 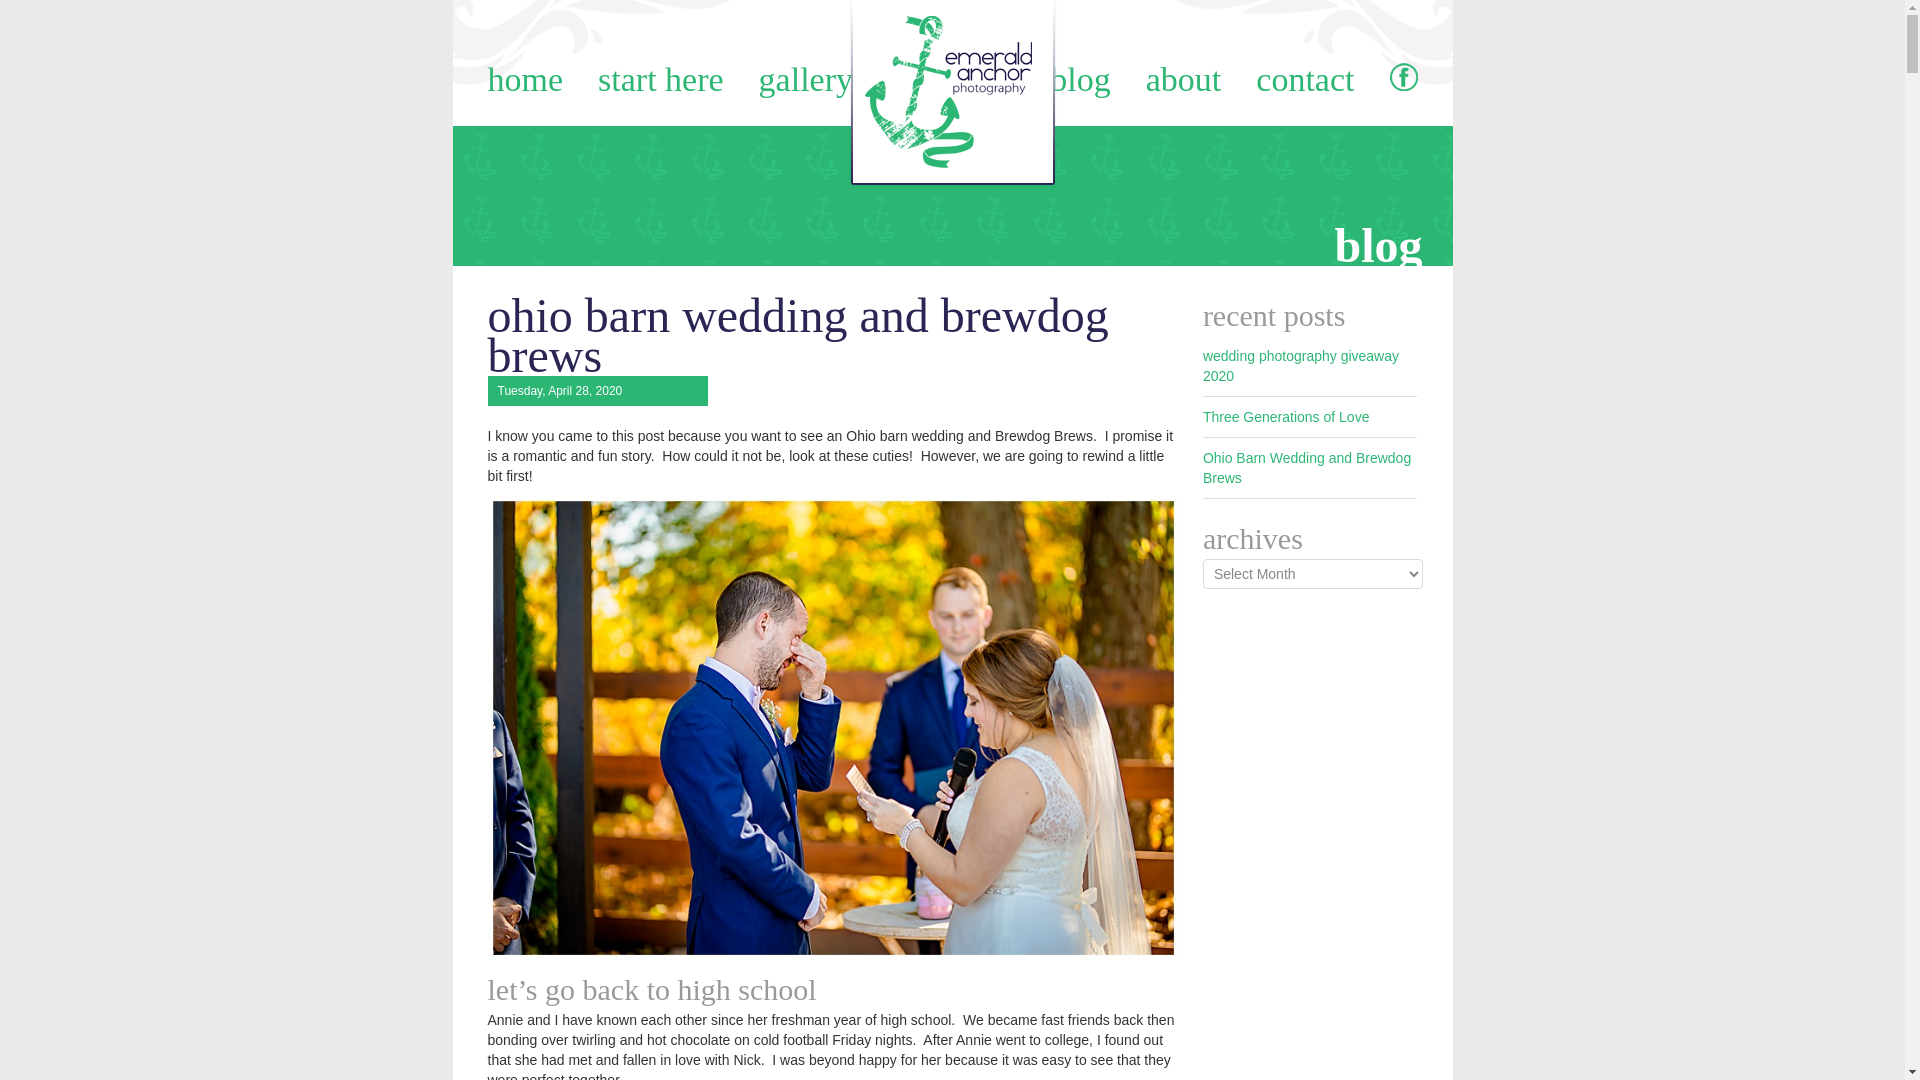 I want to click on start here, so click(x=660, y=79).